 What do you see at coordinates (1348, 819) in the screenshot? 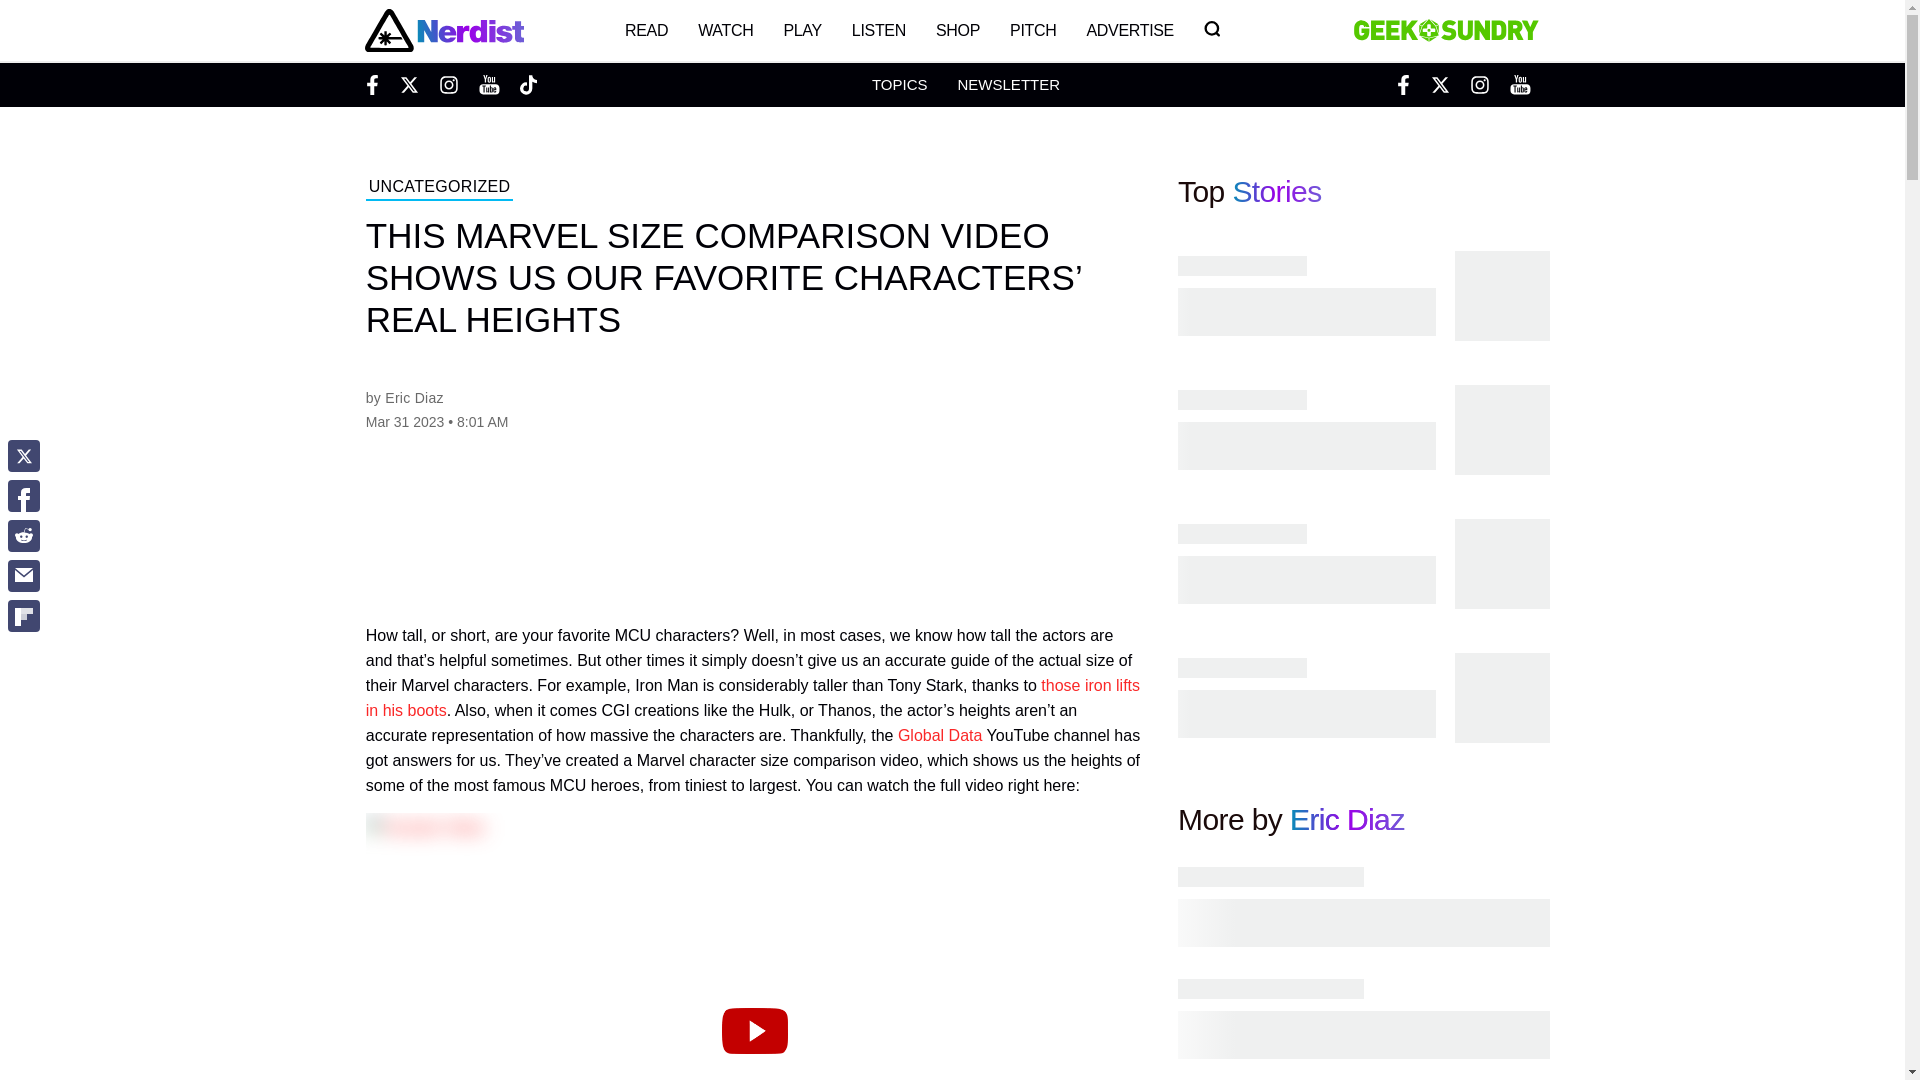
I see `Eric Diaz` at bounding box center [1348, 819].